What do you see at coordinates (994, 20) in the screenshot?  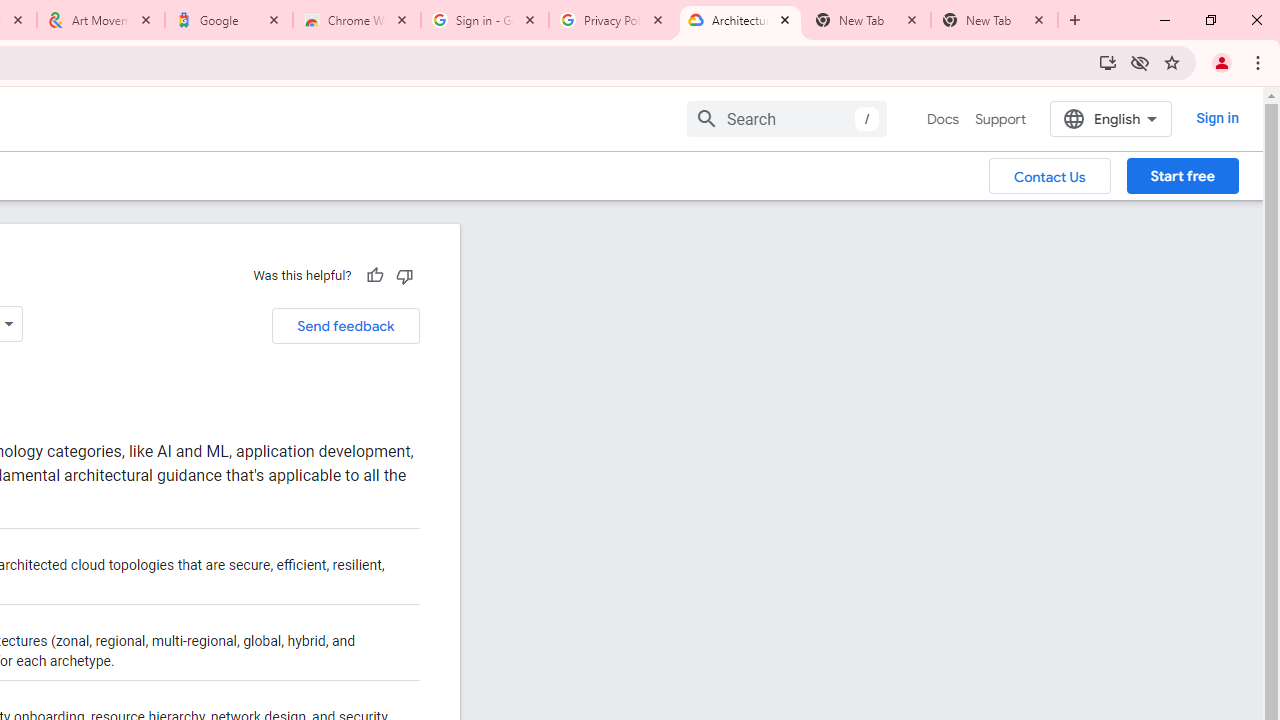 I see `New Tab` at bounding box center [994, 20].